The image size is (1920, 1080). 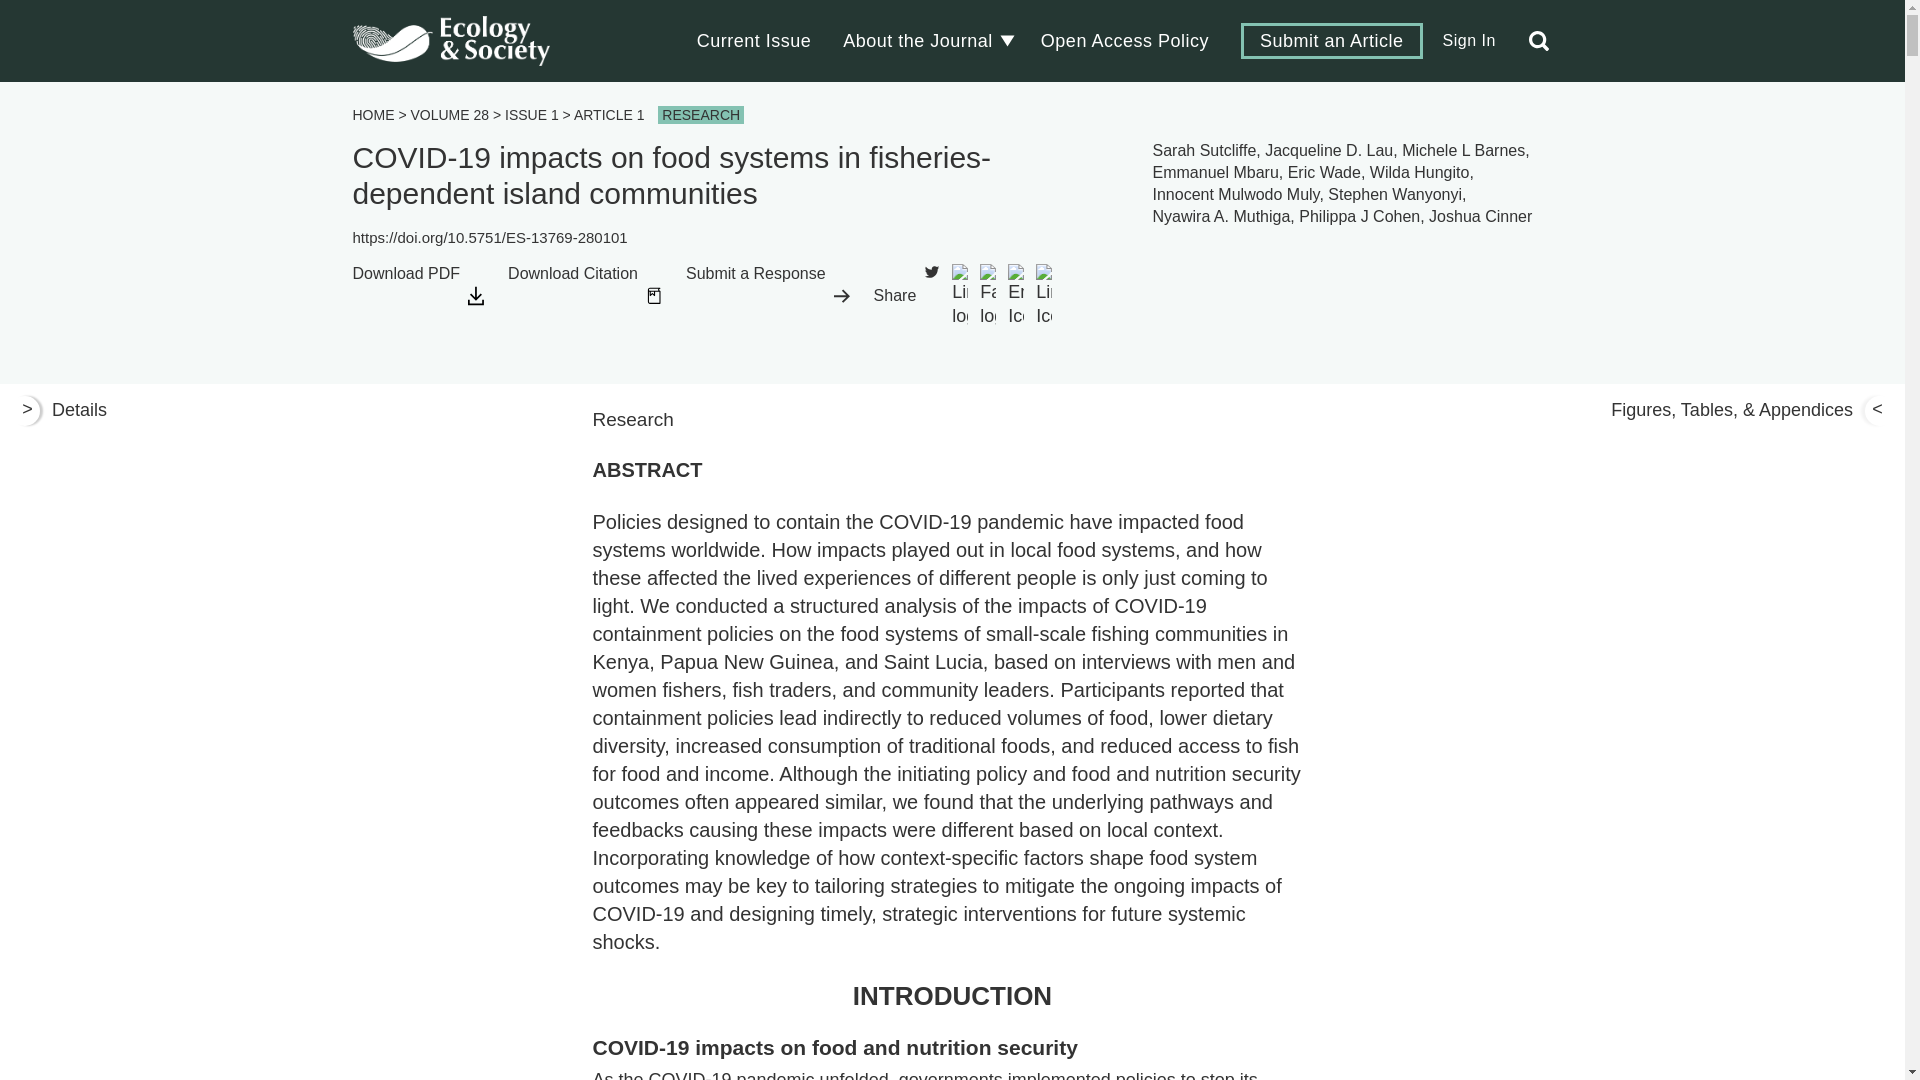 I want to click on HOME, so click(x=372, y=114).